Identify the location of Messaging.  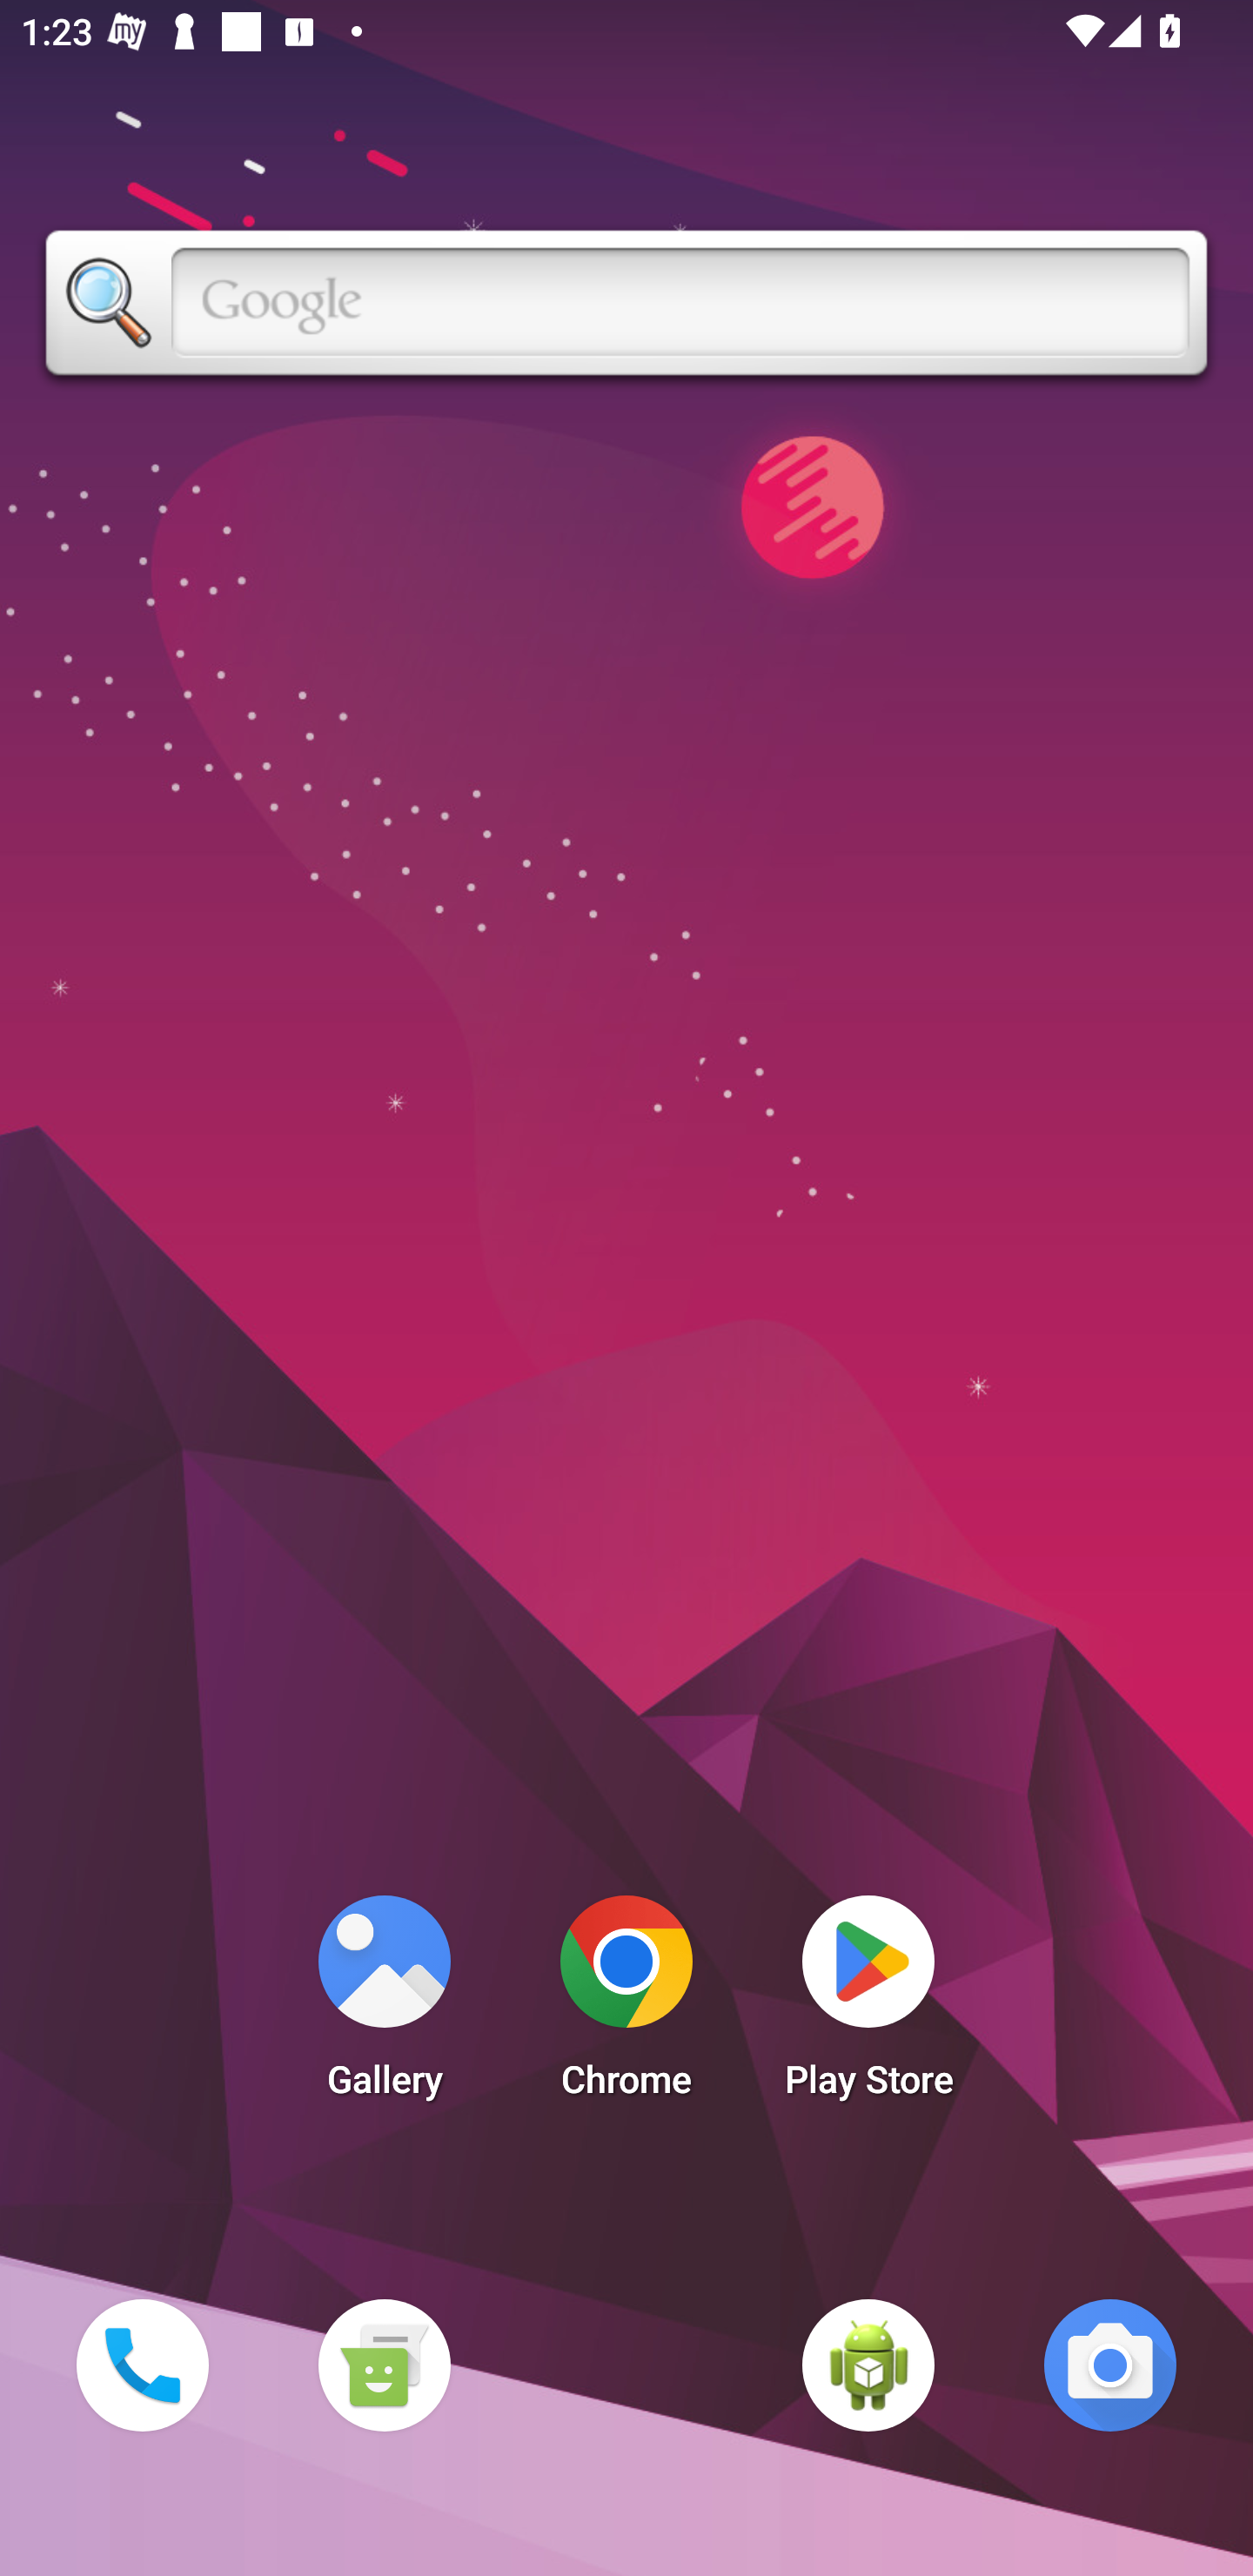
(384, 2365).